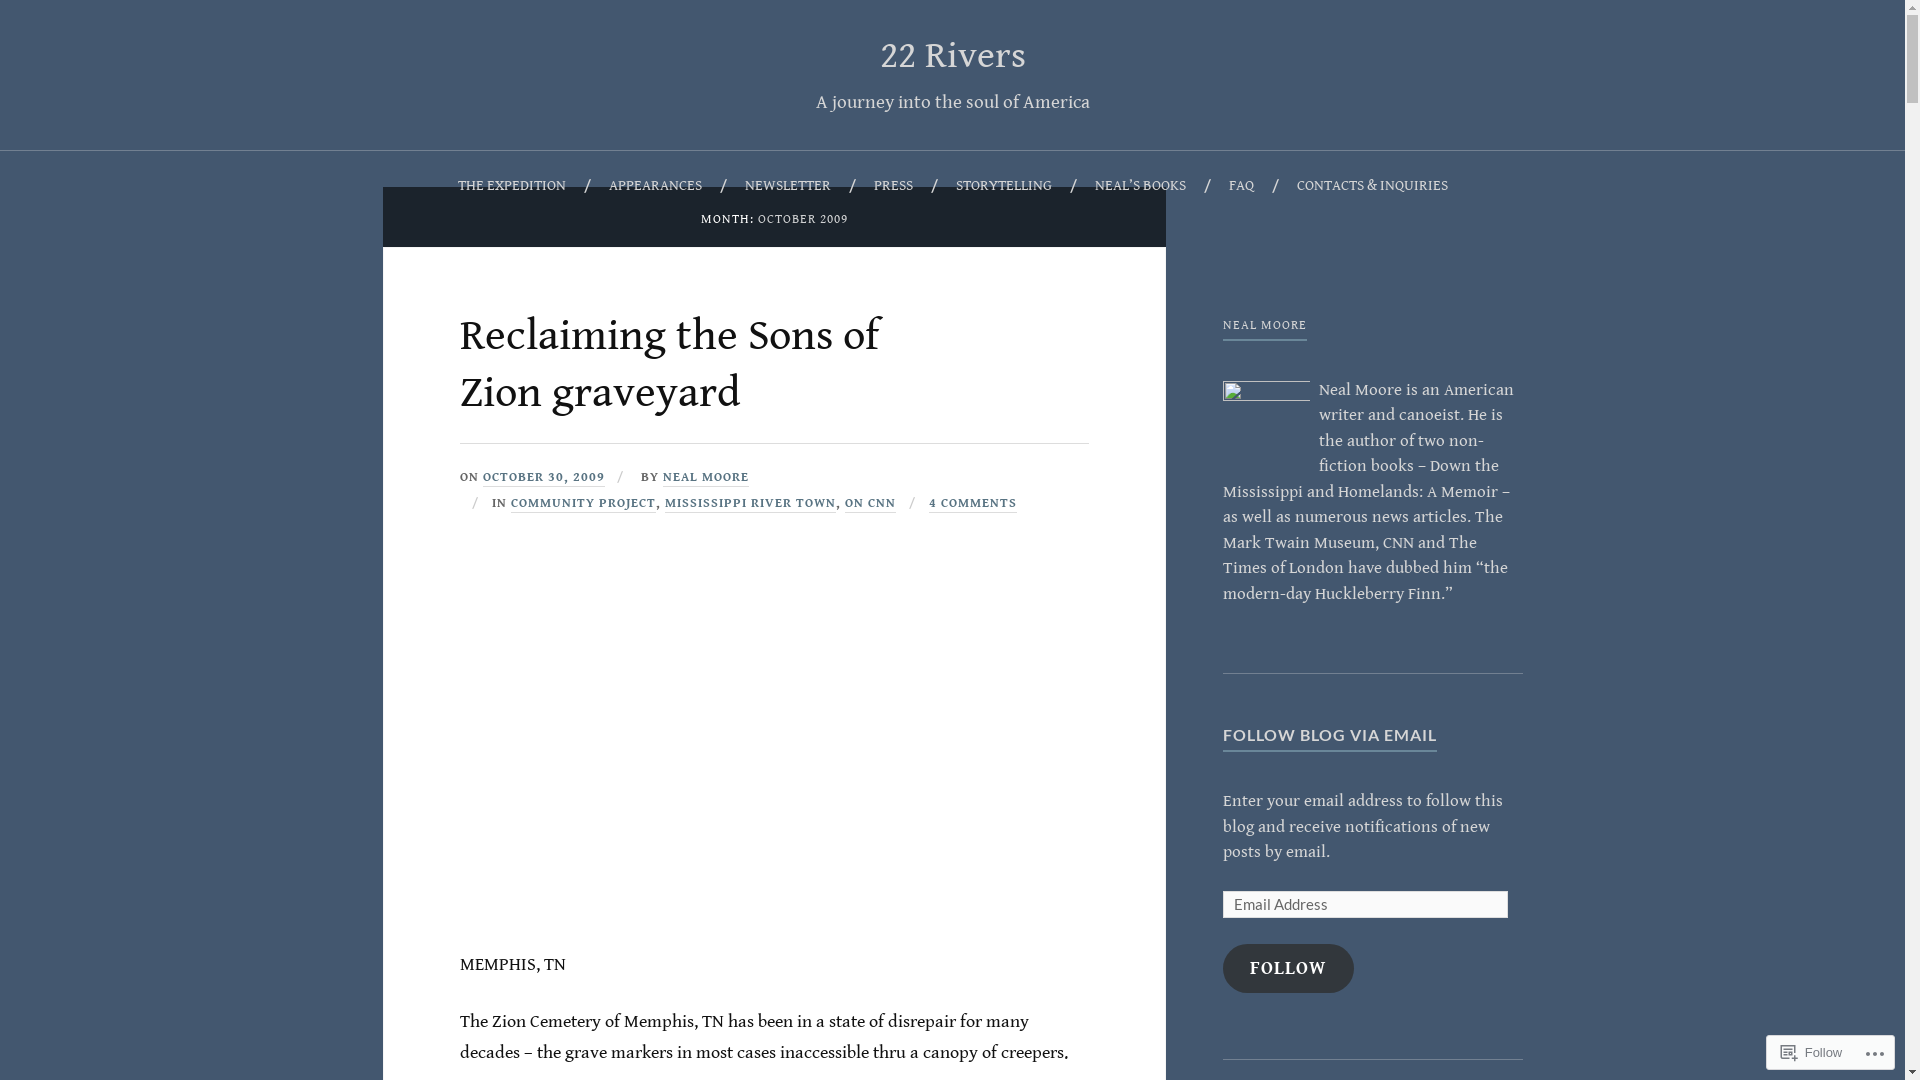 This screenshot has height=1080, width=1920. Describe the element at coordinates (654, 186) in the screenshot. I see `APPEARANCES` at that location.